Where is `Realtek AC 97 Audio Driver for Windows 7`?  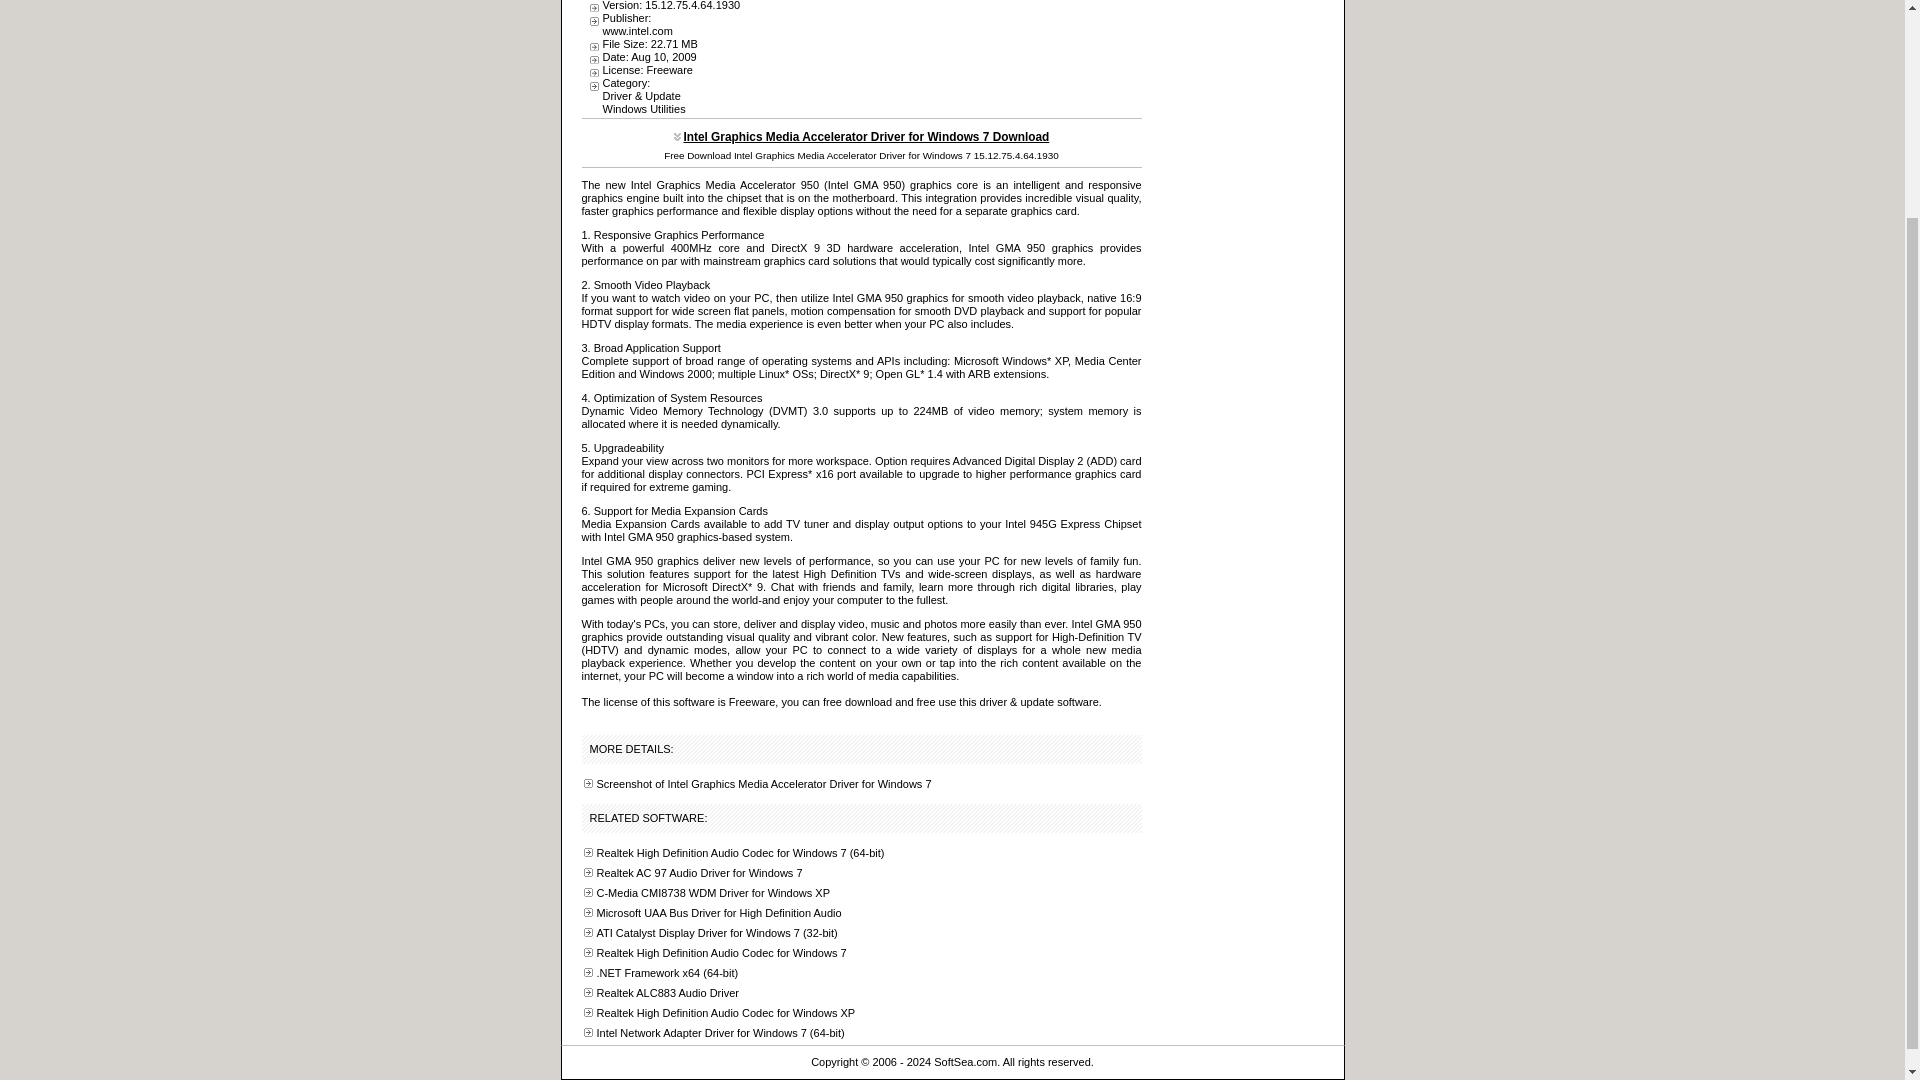 Realtek AC 97 Audio Driver for Windows 7 is located at coordinates (698, 873).